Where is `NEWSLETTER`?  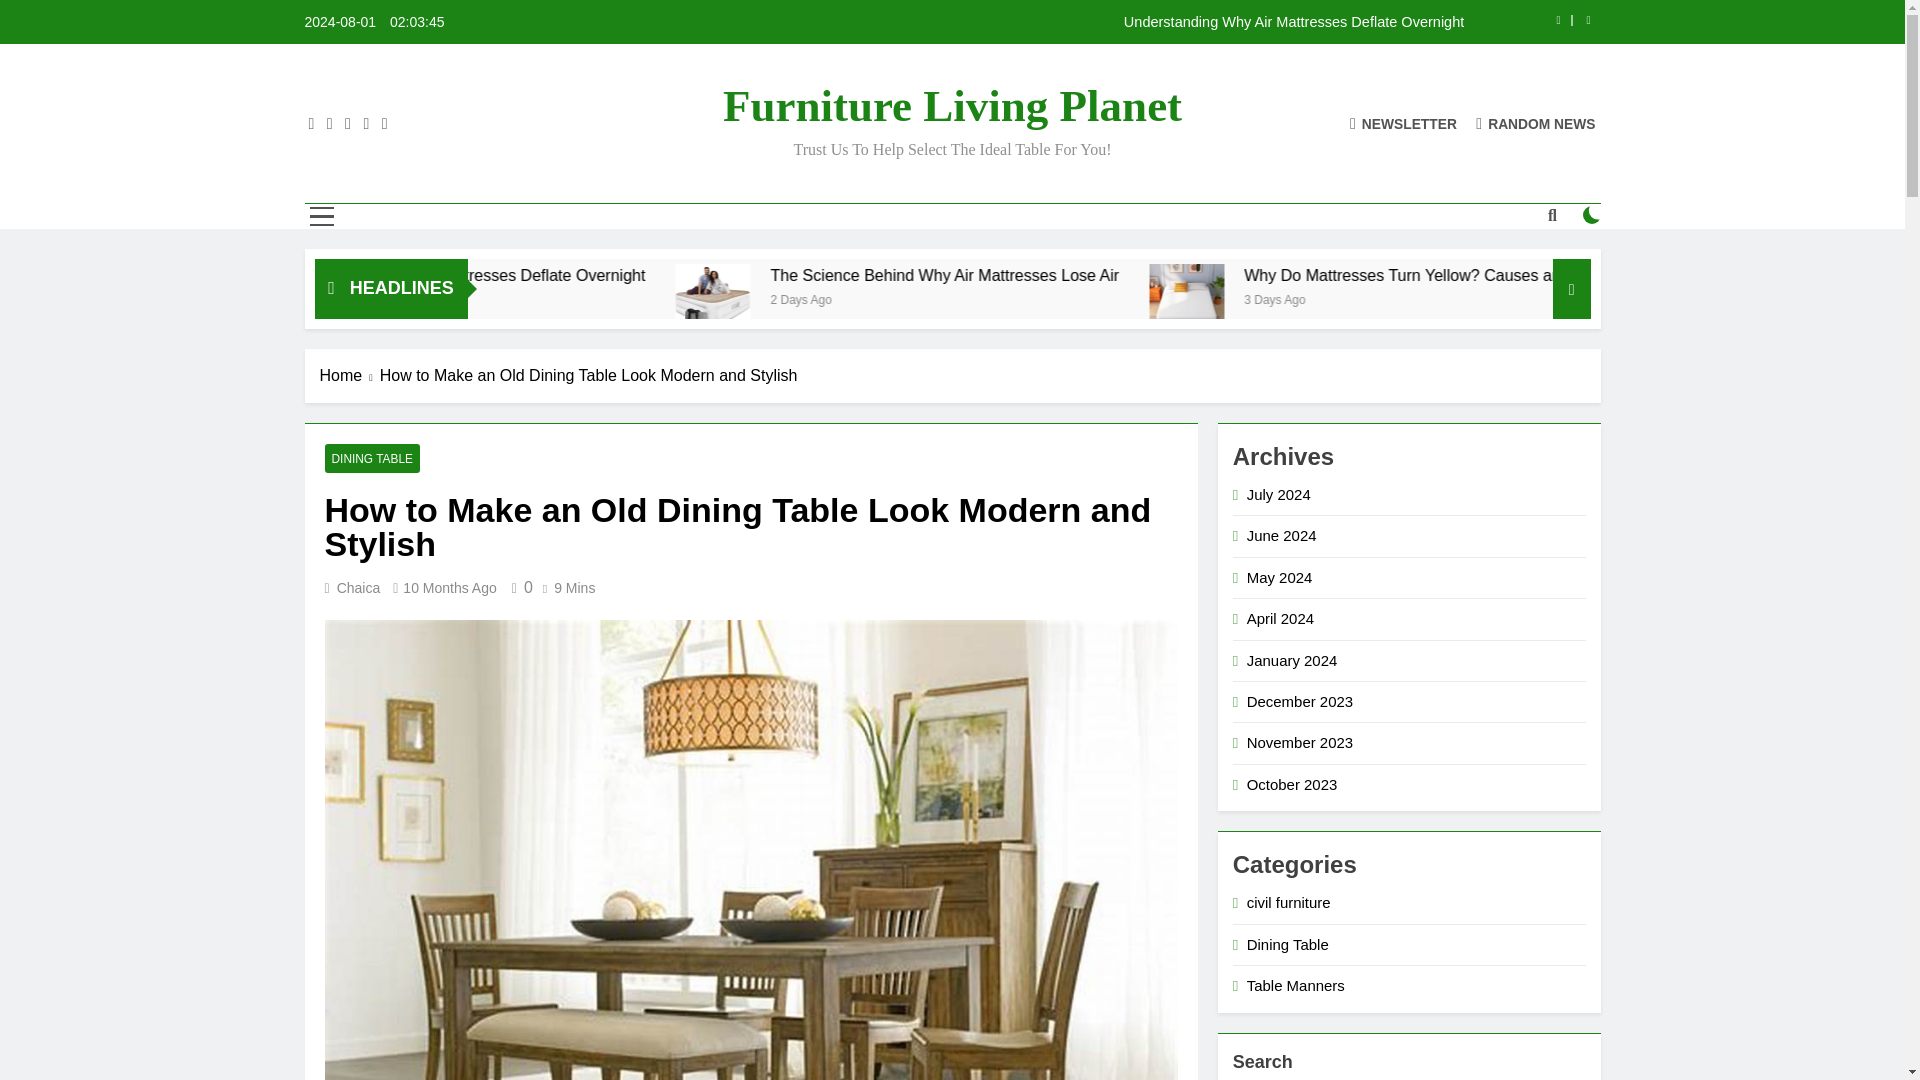
NEWSLETTER is located at coordinates (1403, 122).